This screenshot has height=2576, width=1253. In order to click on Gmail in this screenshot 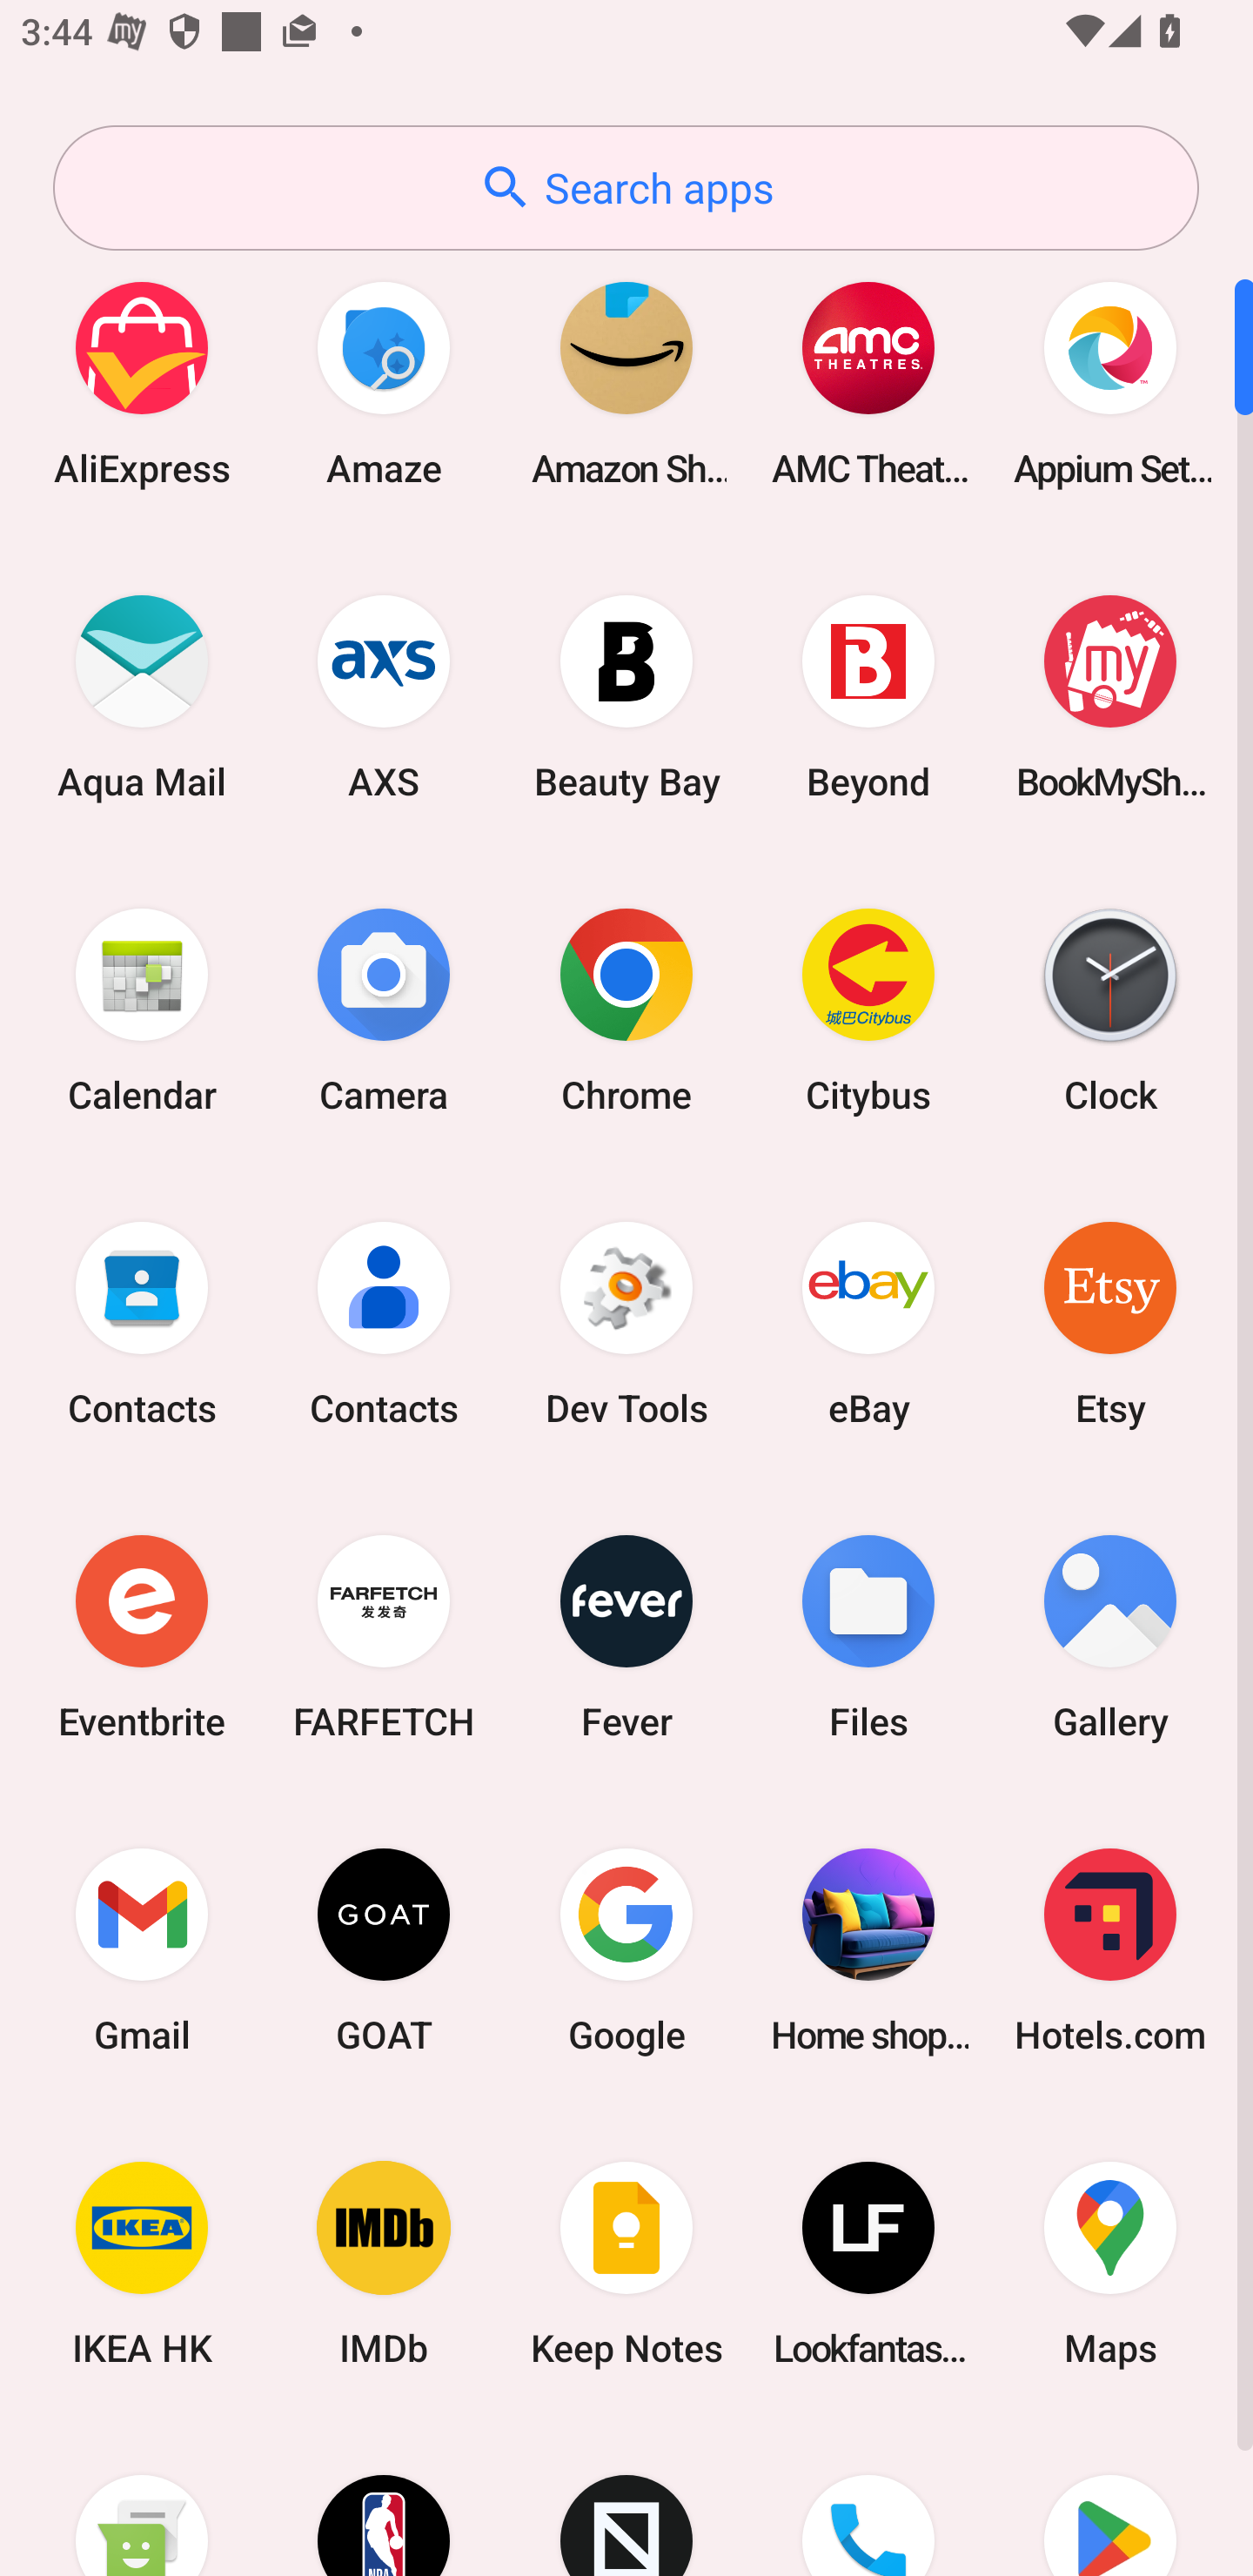, I will do `click(142, 1949)`.